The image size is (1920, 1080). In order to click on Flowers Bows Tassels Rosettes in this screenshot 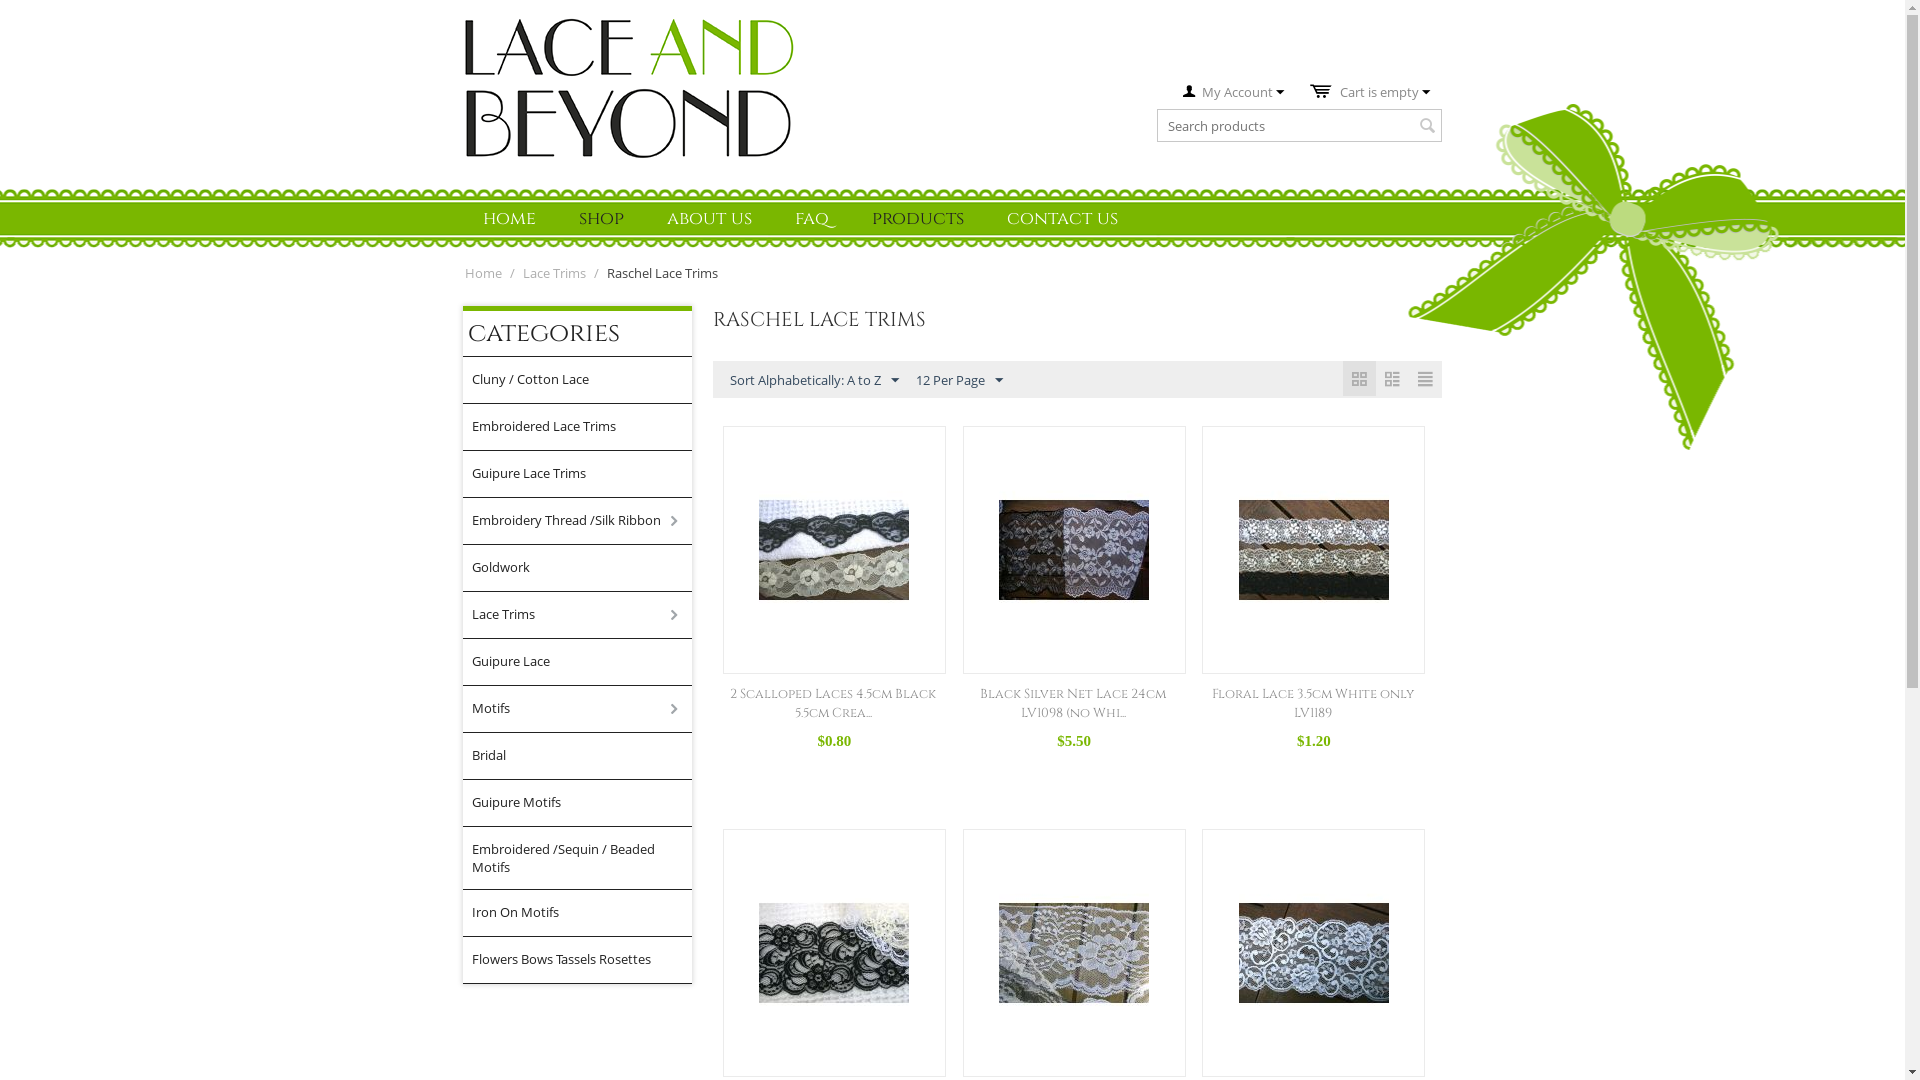, I will do `click(582, 960)`.